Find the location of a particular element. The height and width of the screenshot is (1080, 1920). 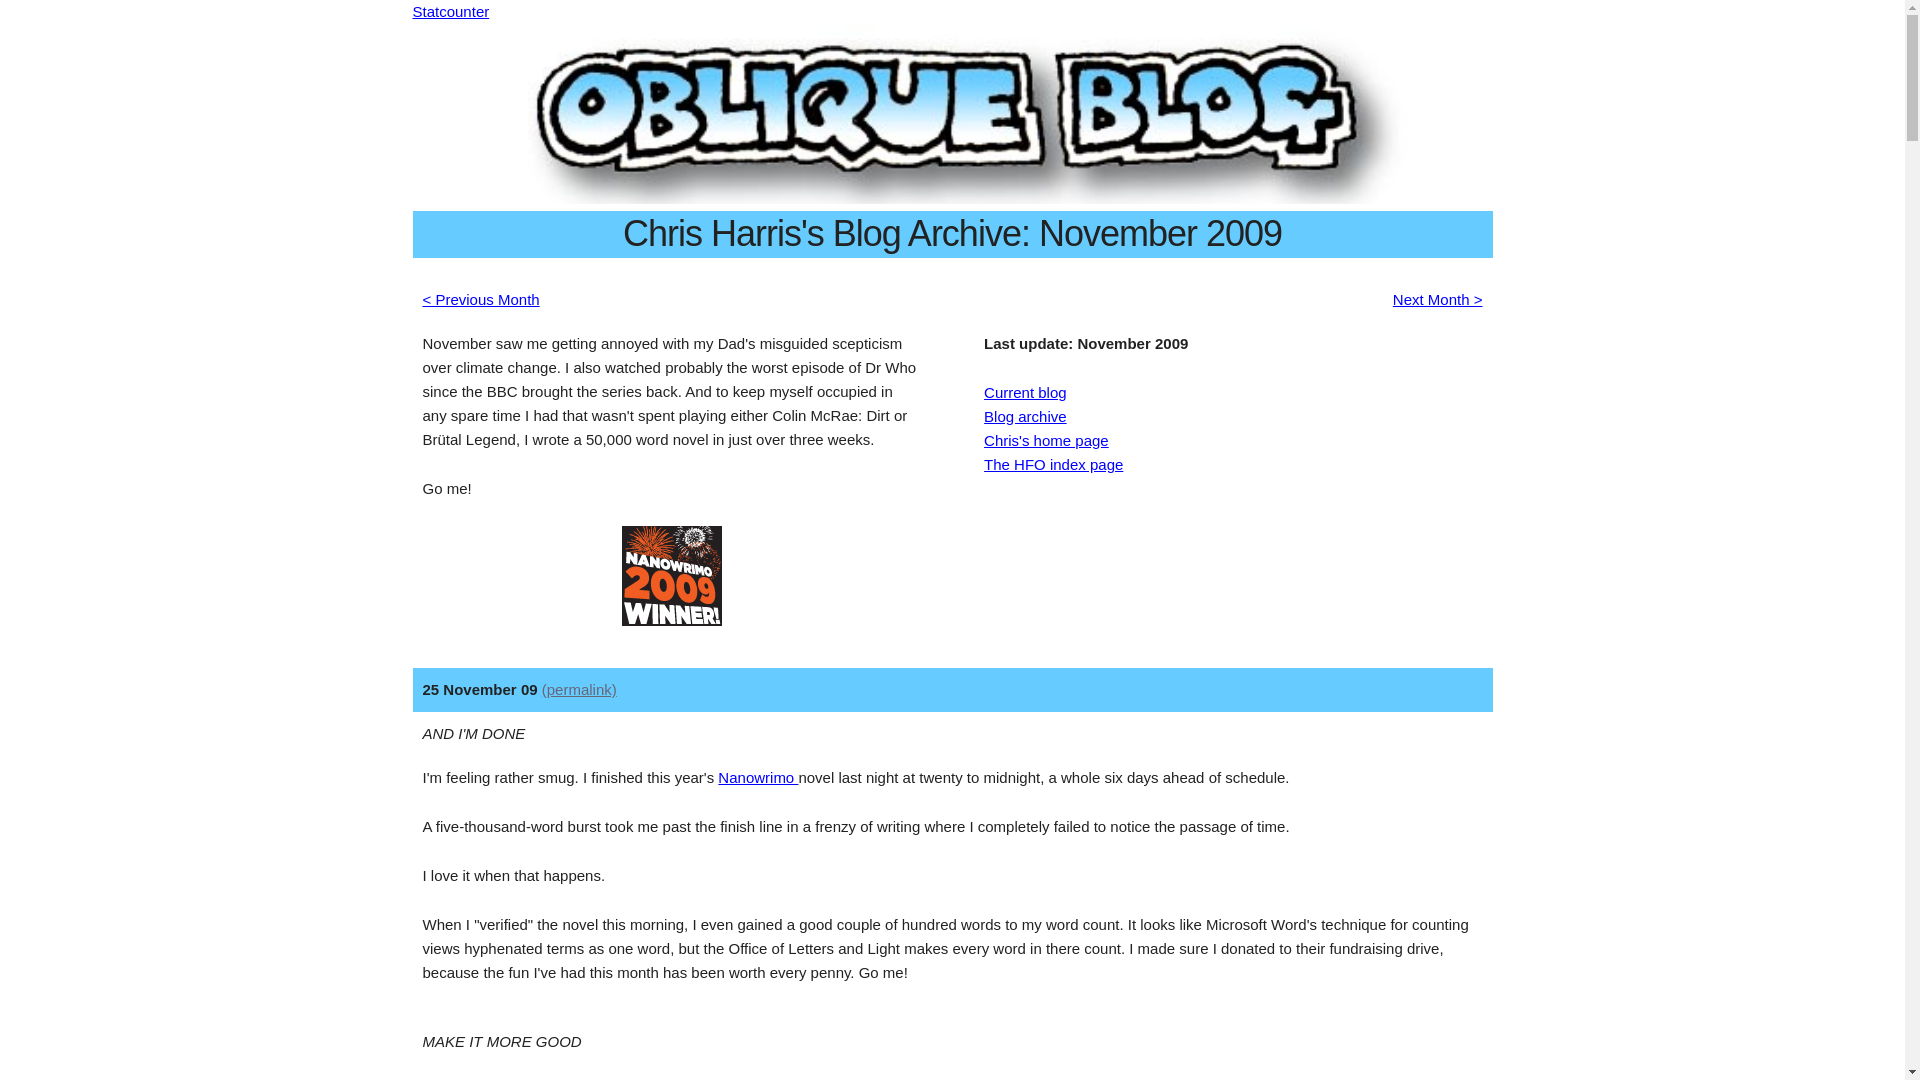

Clients from hell is located at coordinates (1359, 1078).